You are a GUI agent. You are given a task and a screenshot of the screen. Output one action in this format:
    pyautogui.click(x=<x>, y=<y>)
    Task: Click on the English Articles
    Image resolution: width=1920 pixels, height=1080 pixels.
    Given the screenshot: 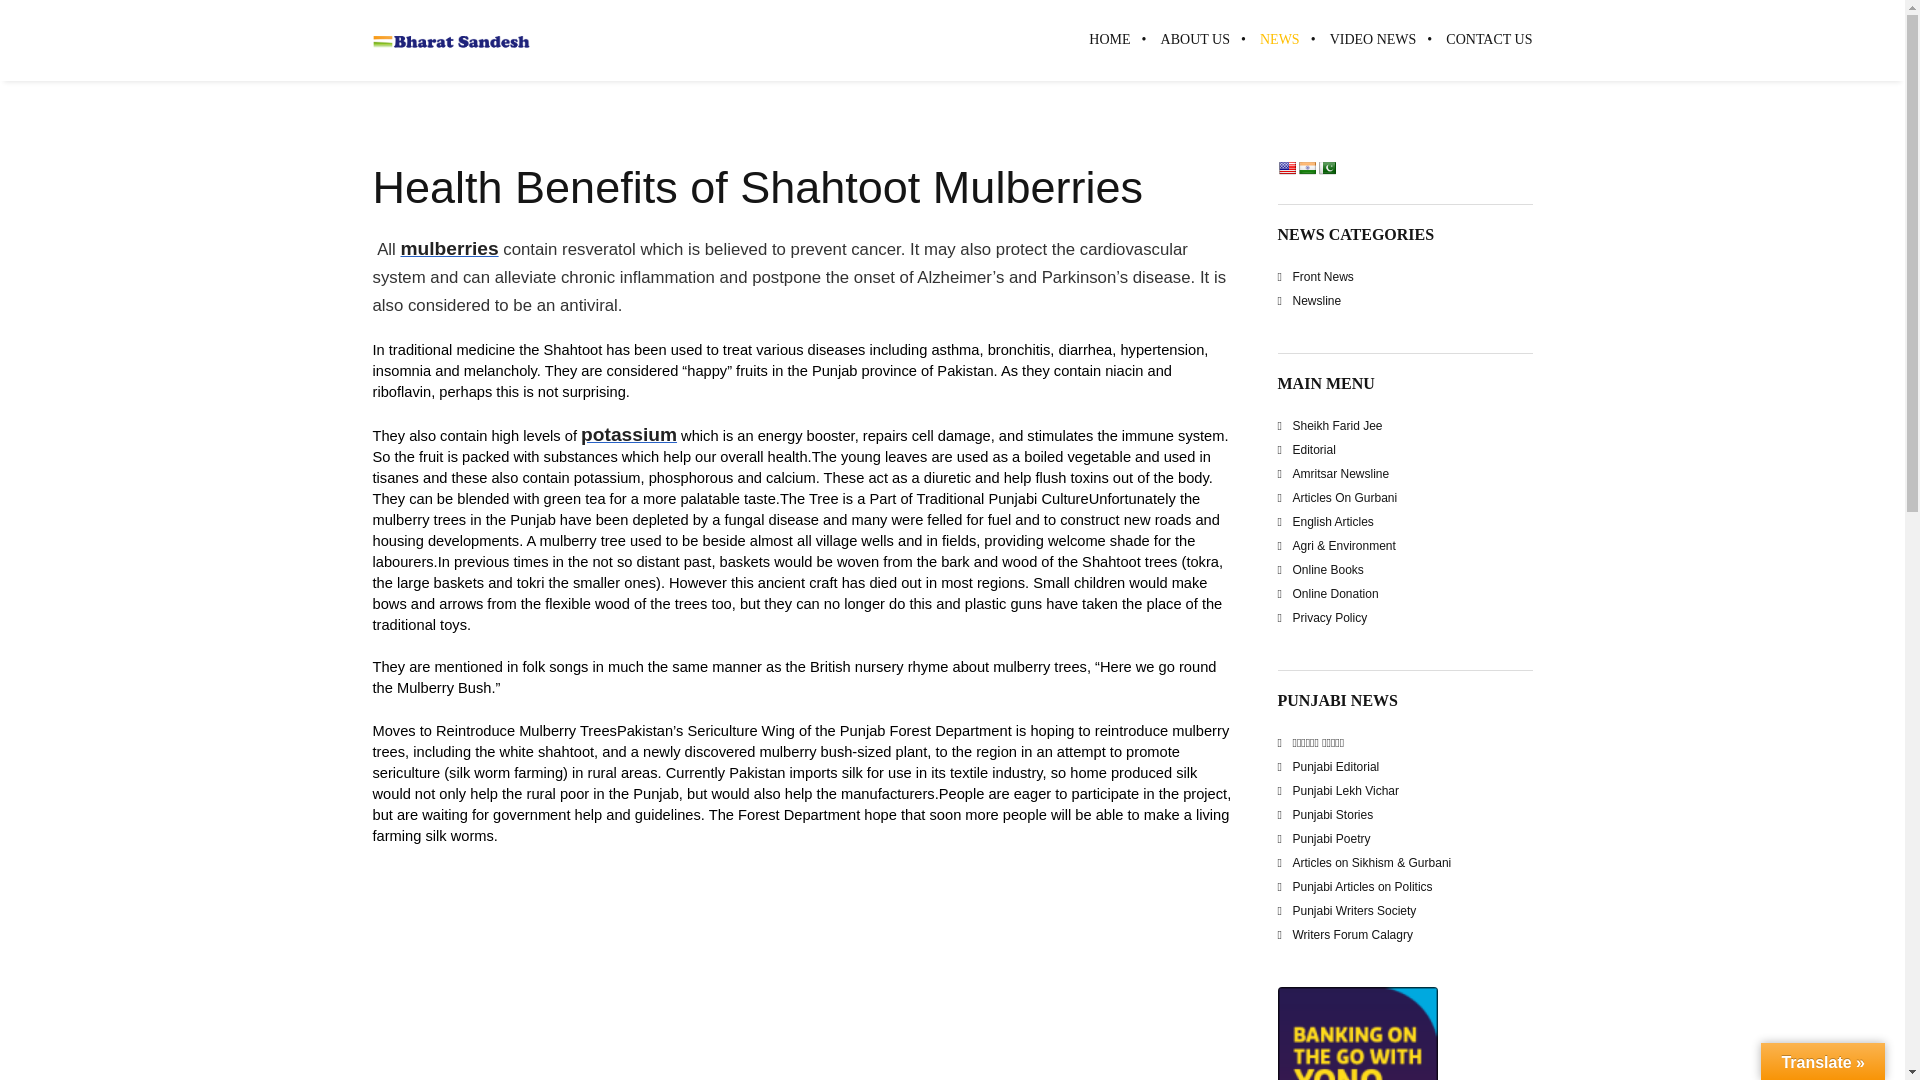 What is the action you would take?
    pyautogui.click(x=1332, y=522)
    